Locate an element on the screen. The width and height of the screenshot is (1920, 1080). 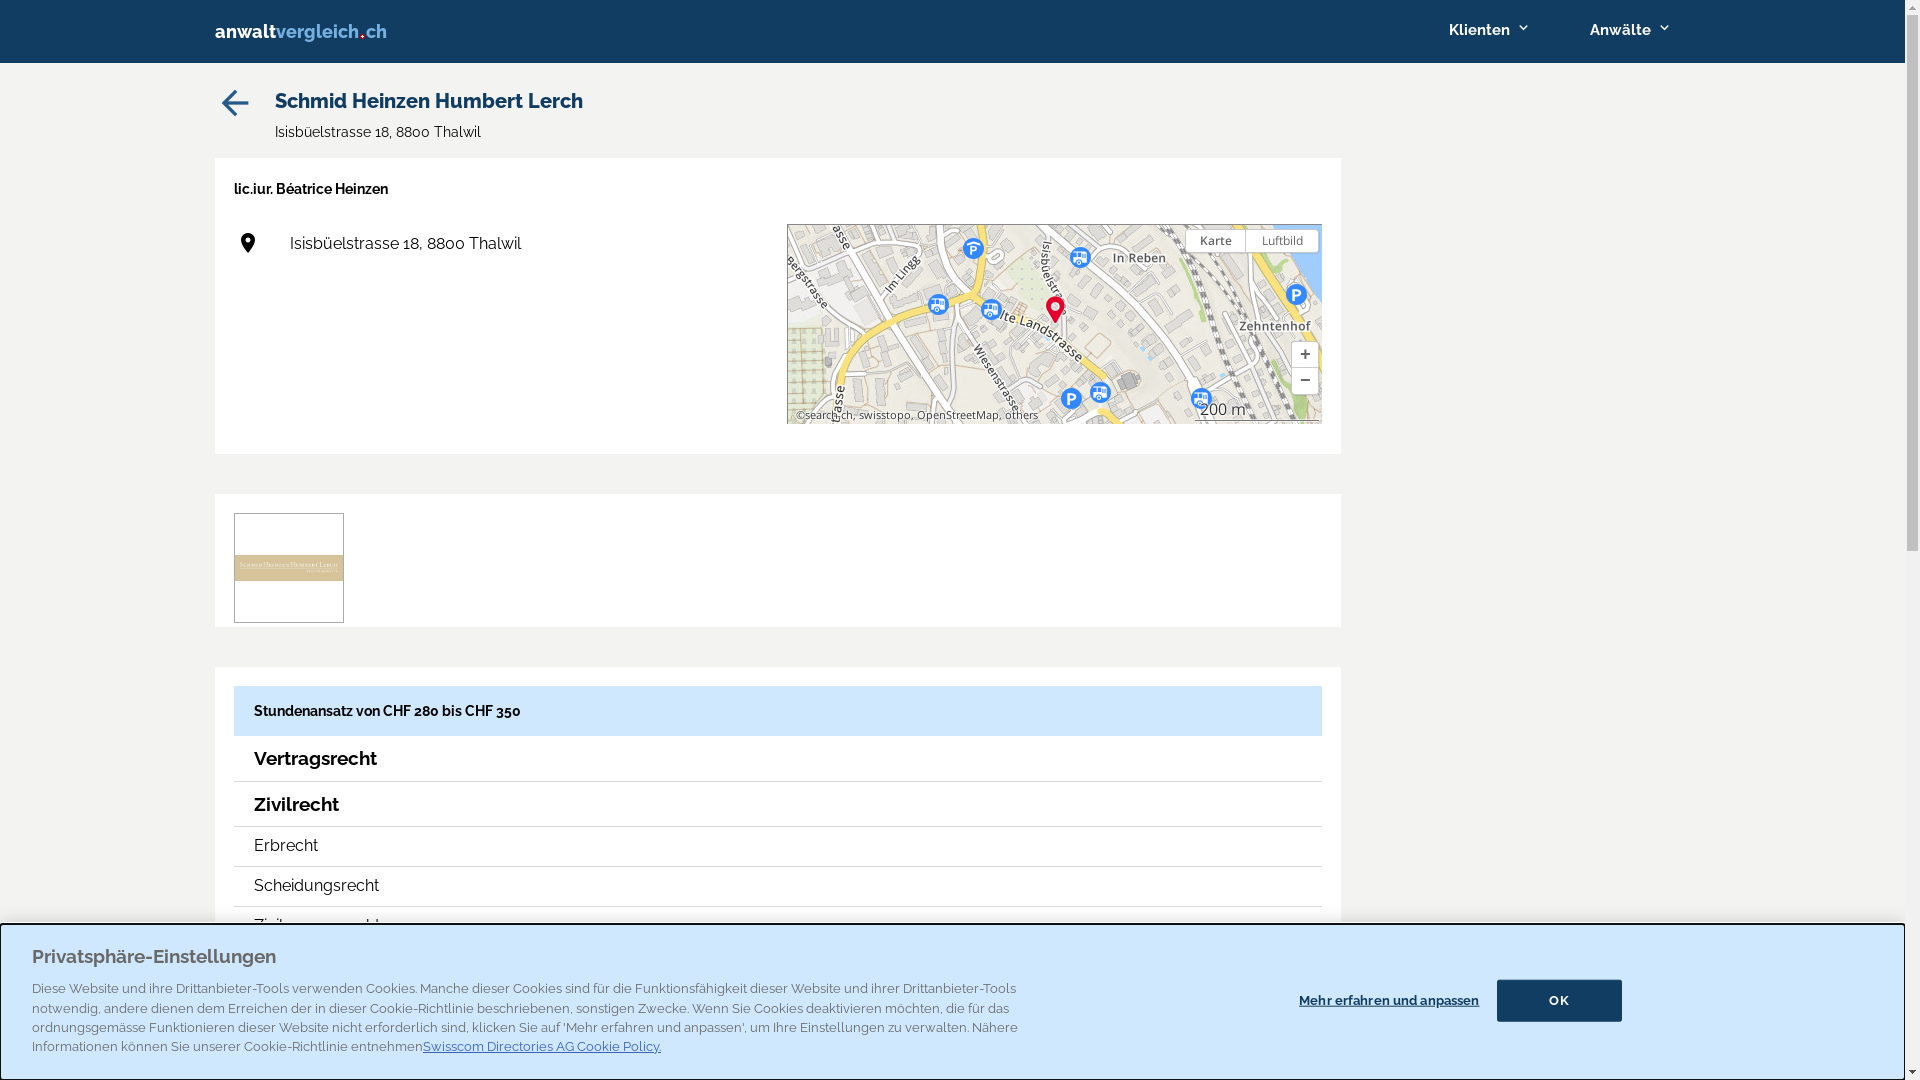
OK is located at coordinates (1560, 1001).